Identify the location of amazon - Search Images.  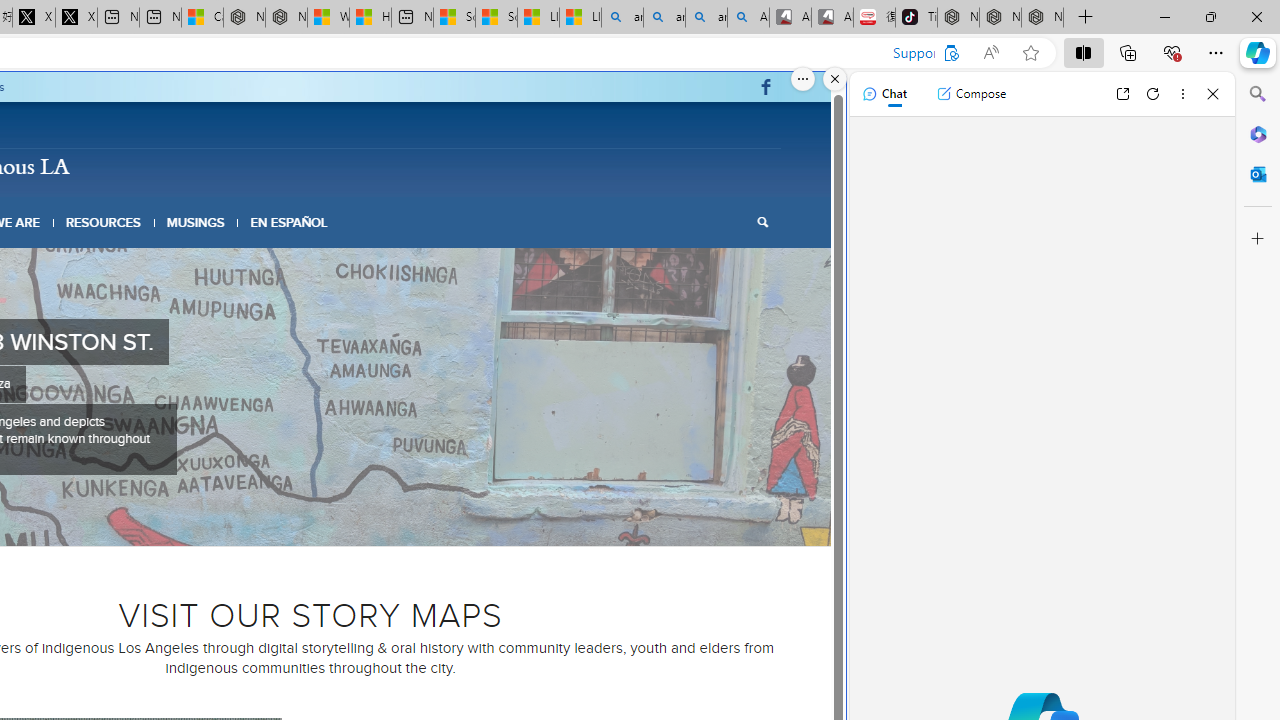
(706, 18).